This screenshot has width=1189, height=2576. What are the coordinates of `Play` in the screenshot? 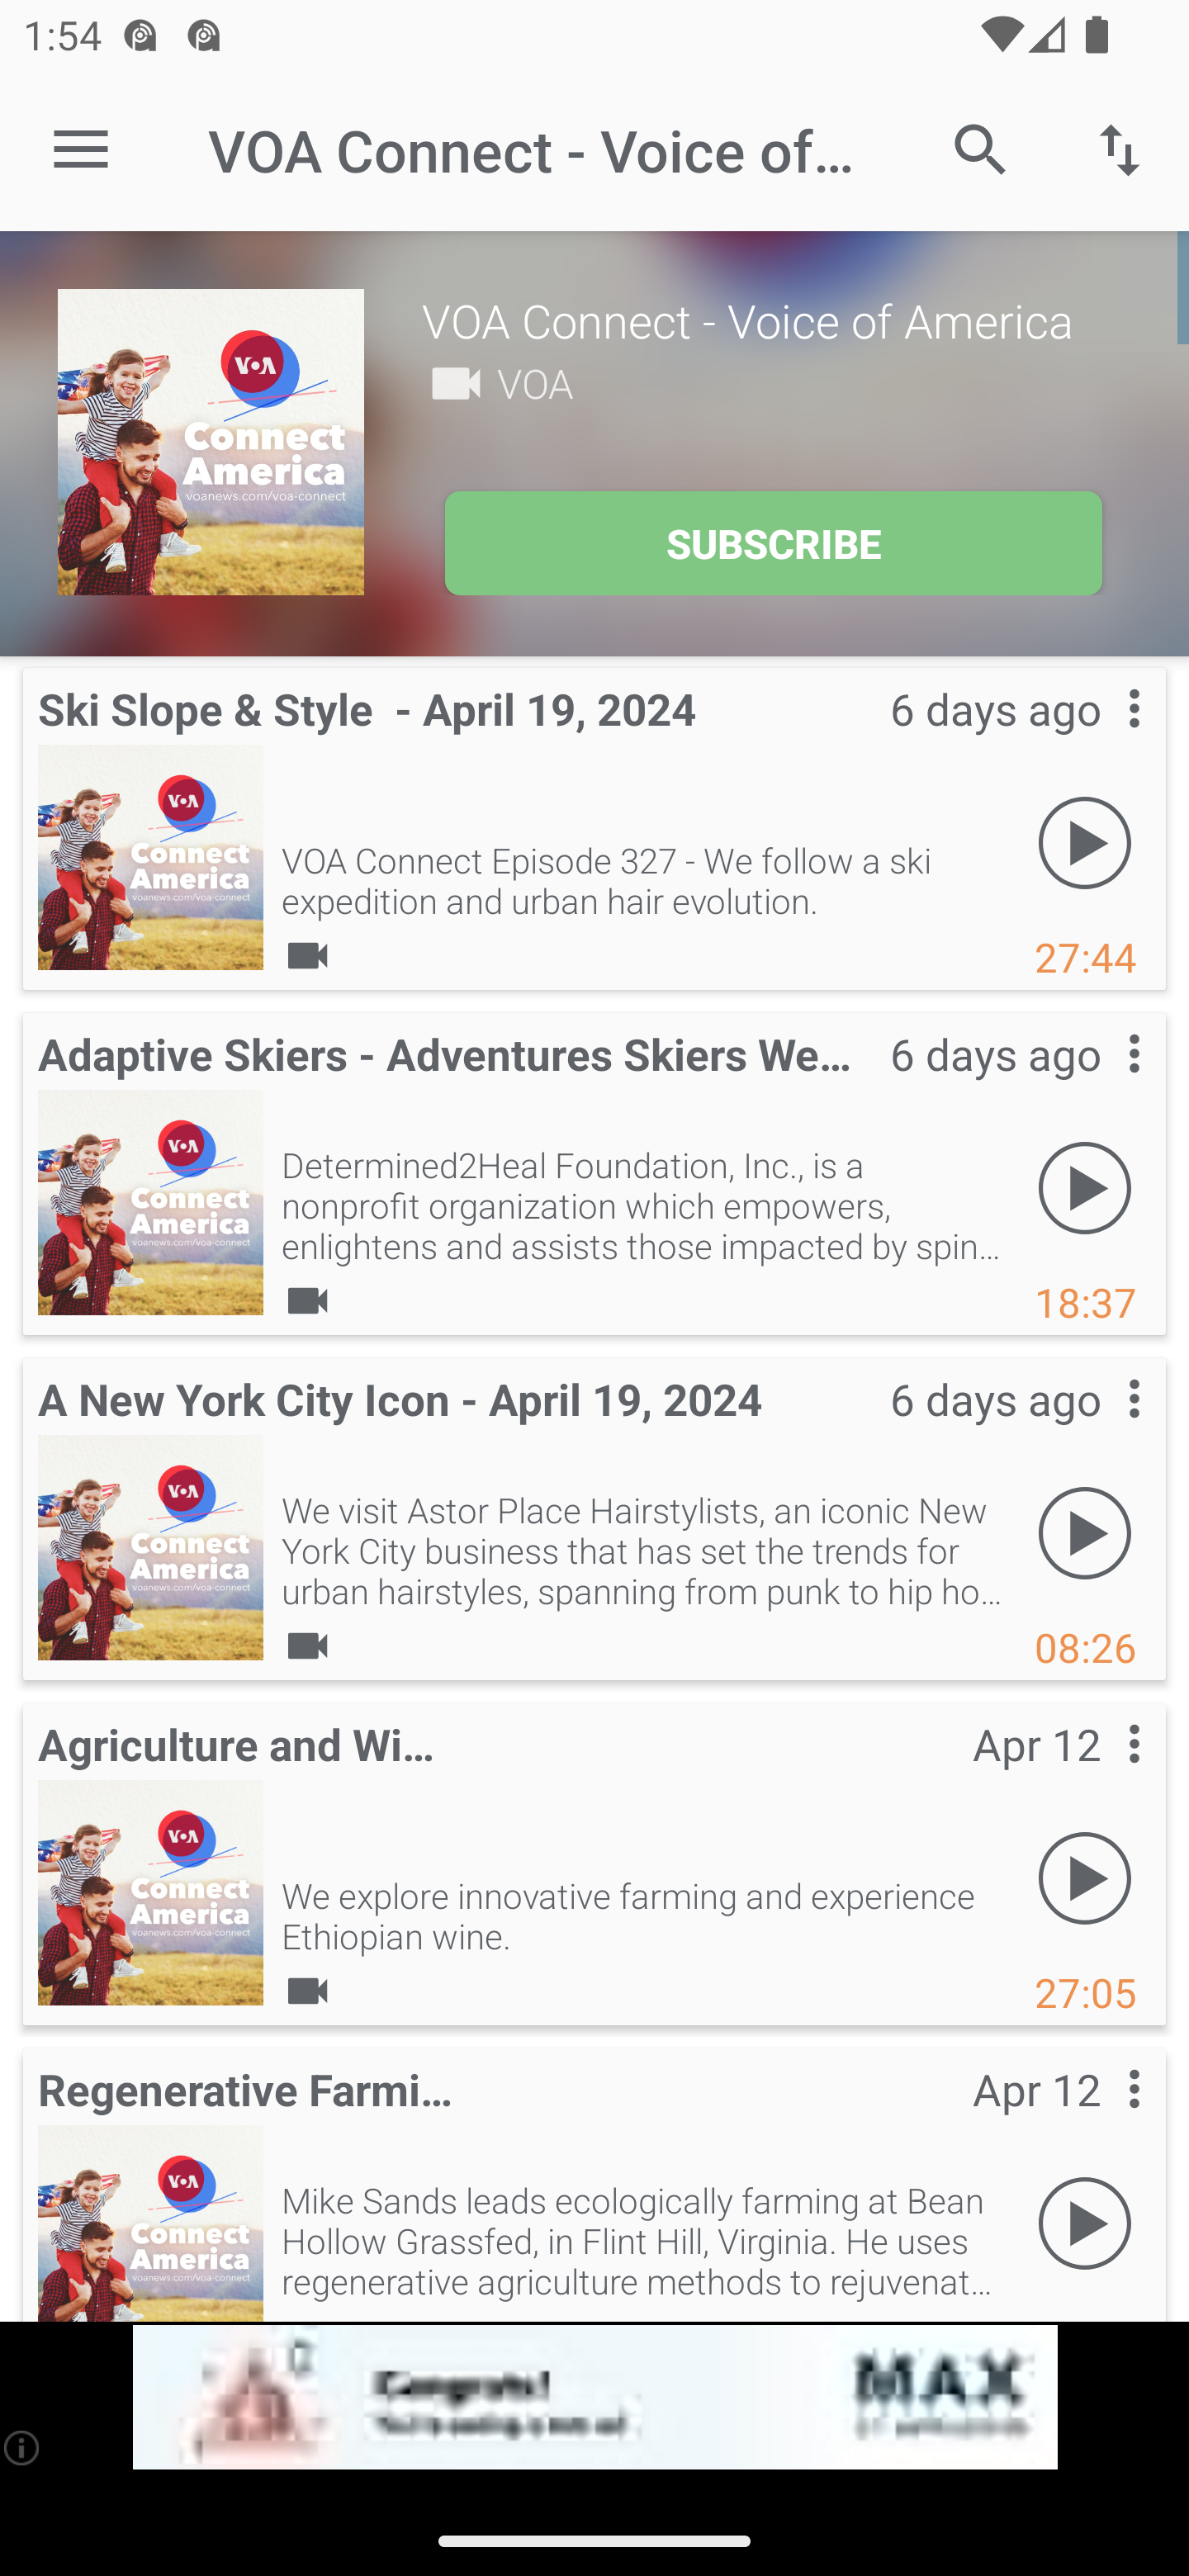 It's located at (1085, 1879).